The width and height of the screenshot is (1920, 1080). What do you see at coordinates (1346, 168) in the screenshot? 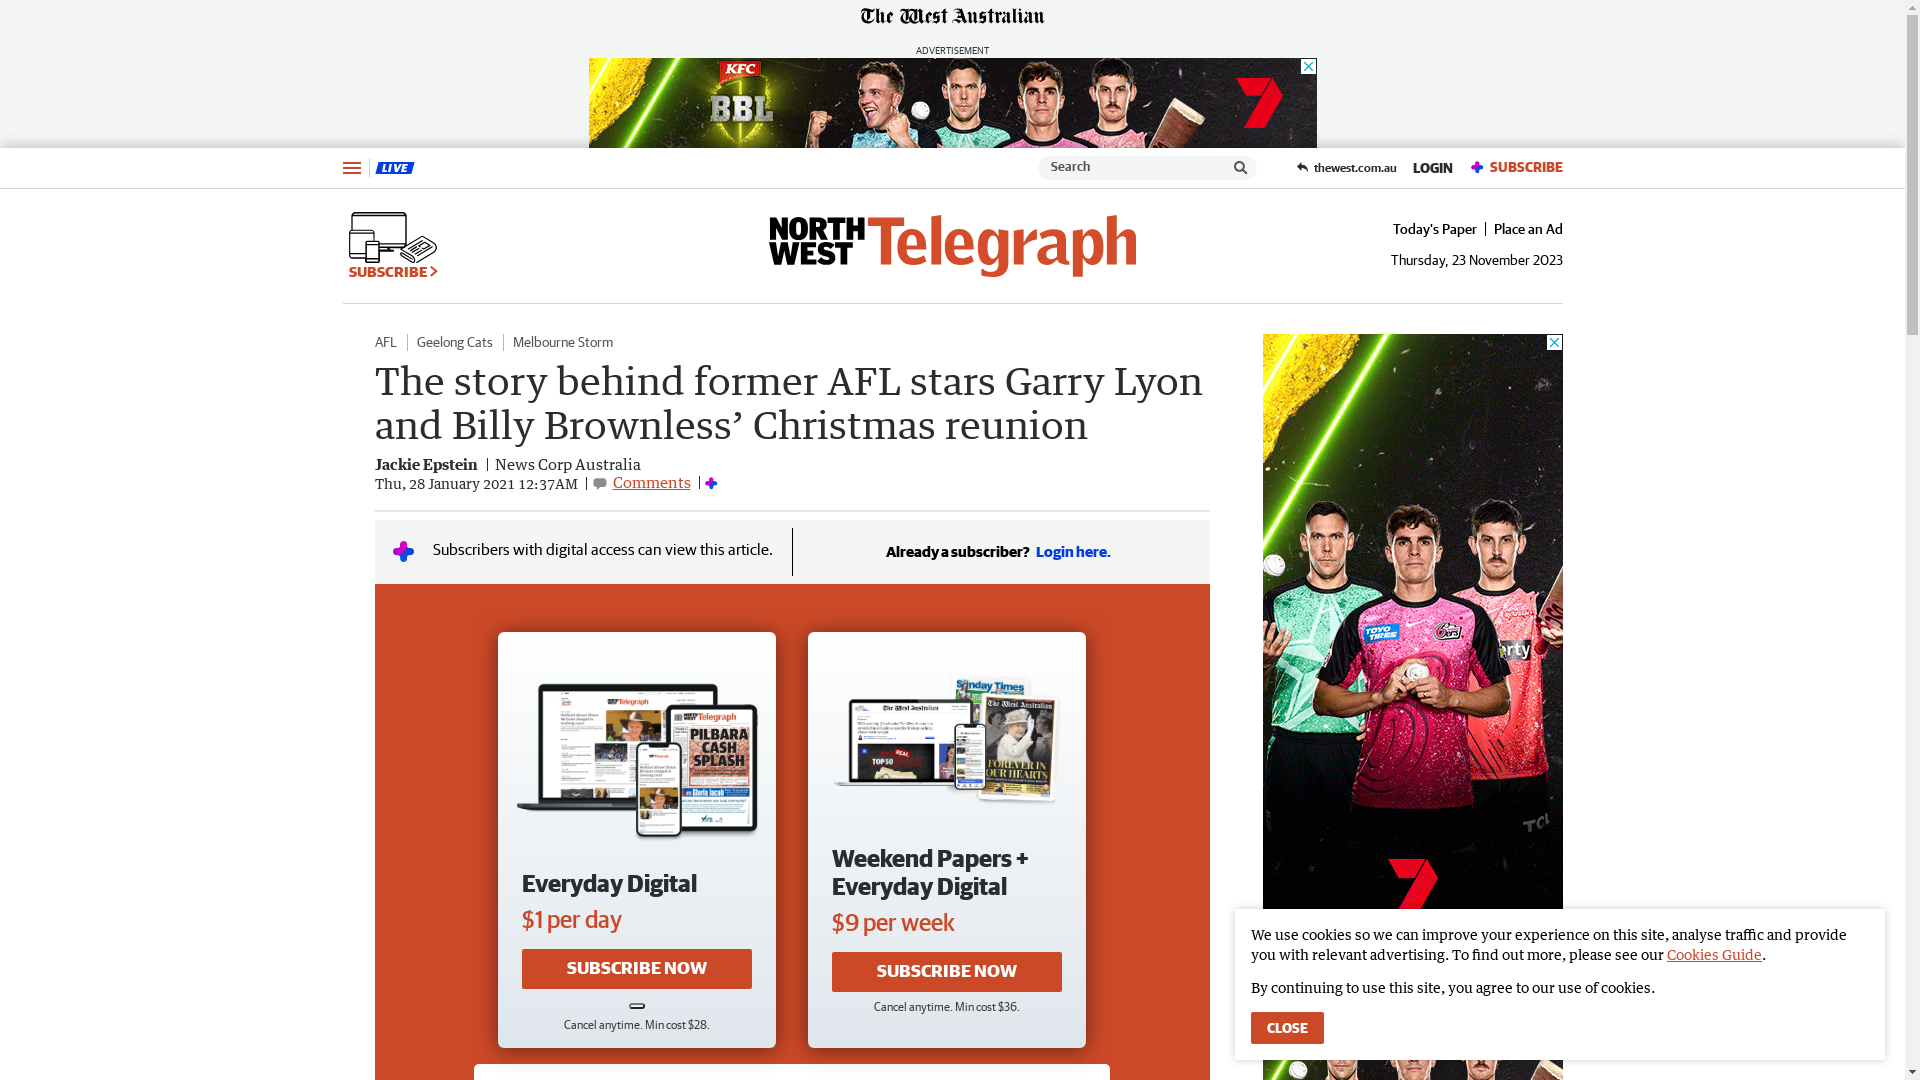
I see `thewest.com.au` at bounding box center [1346, 168].